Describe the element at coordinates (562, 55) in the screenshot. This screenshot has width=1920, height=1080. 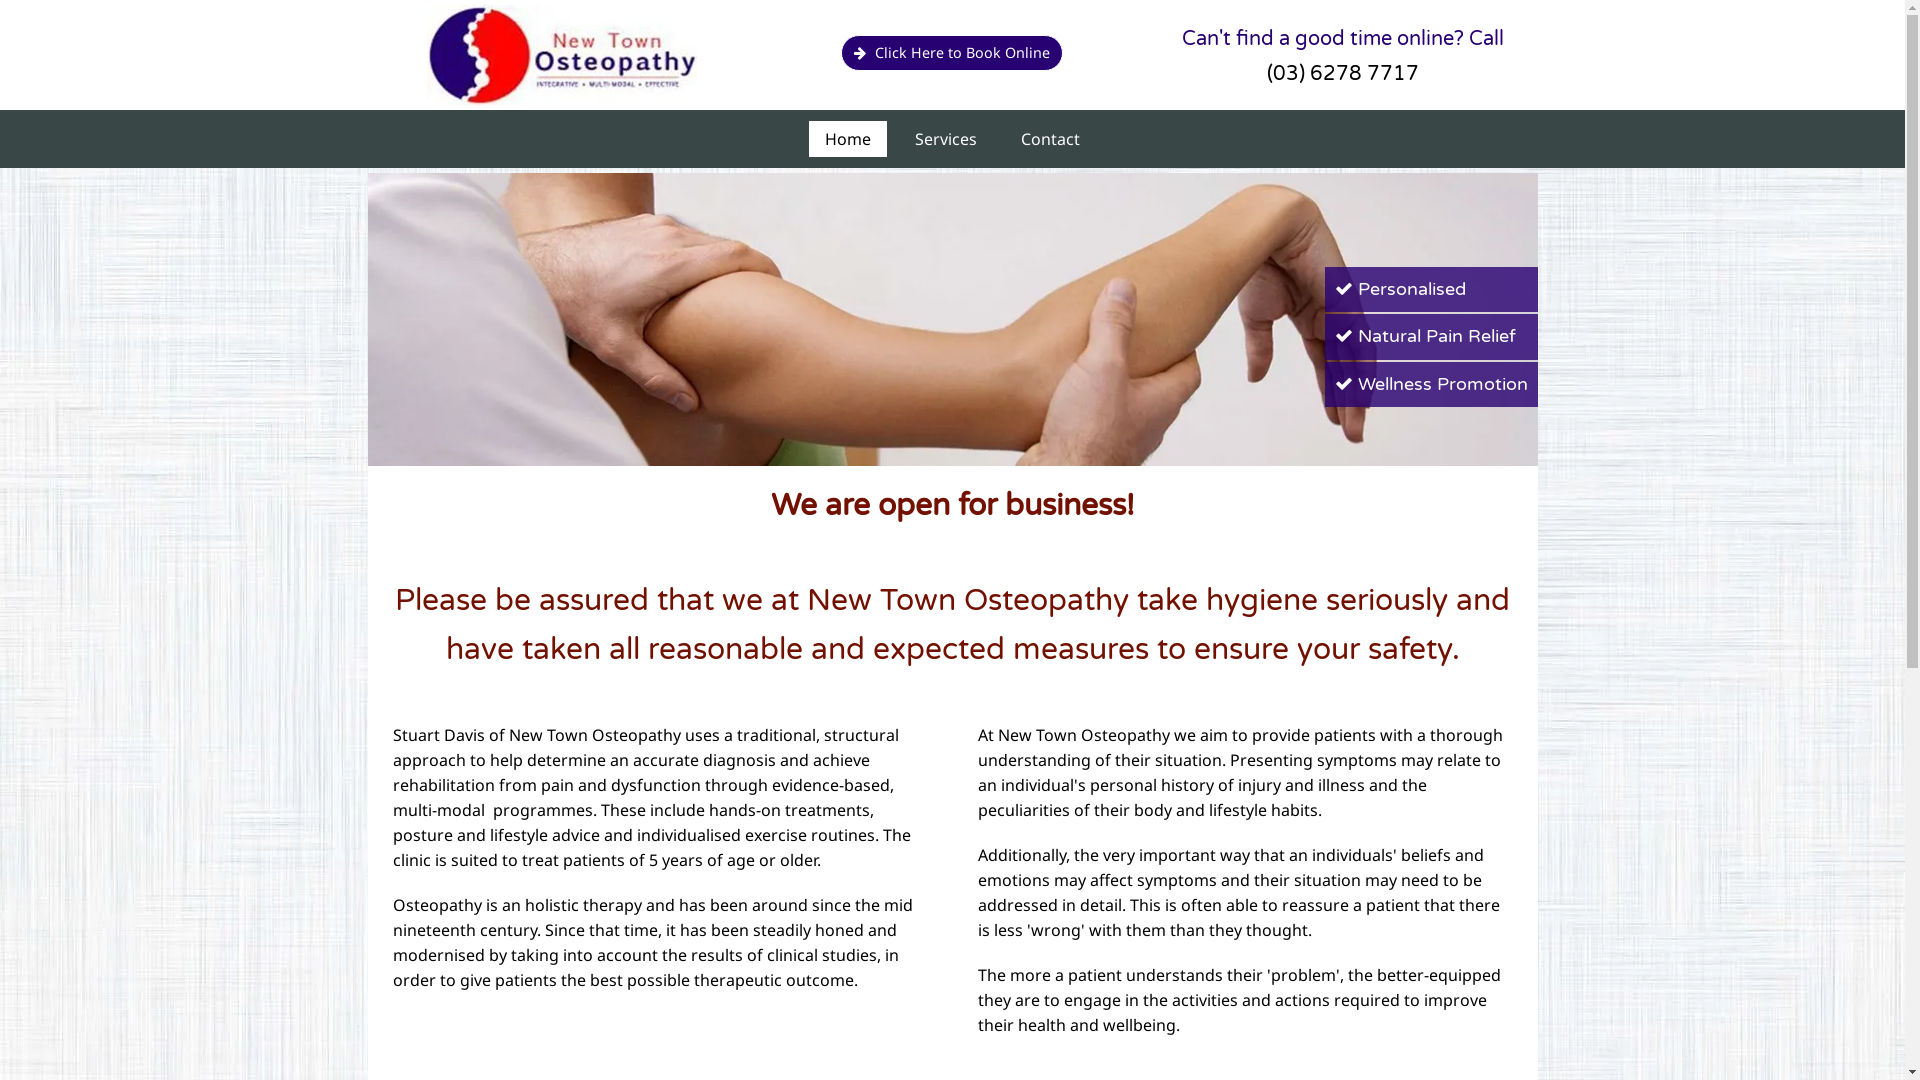
I see `New Town Osteopathy Logo` at that location.